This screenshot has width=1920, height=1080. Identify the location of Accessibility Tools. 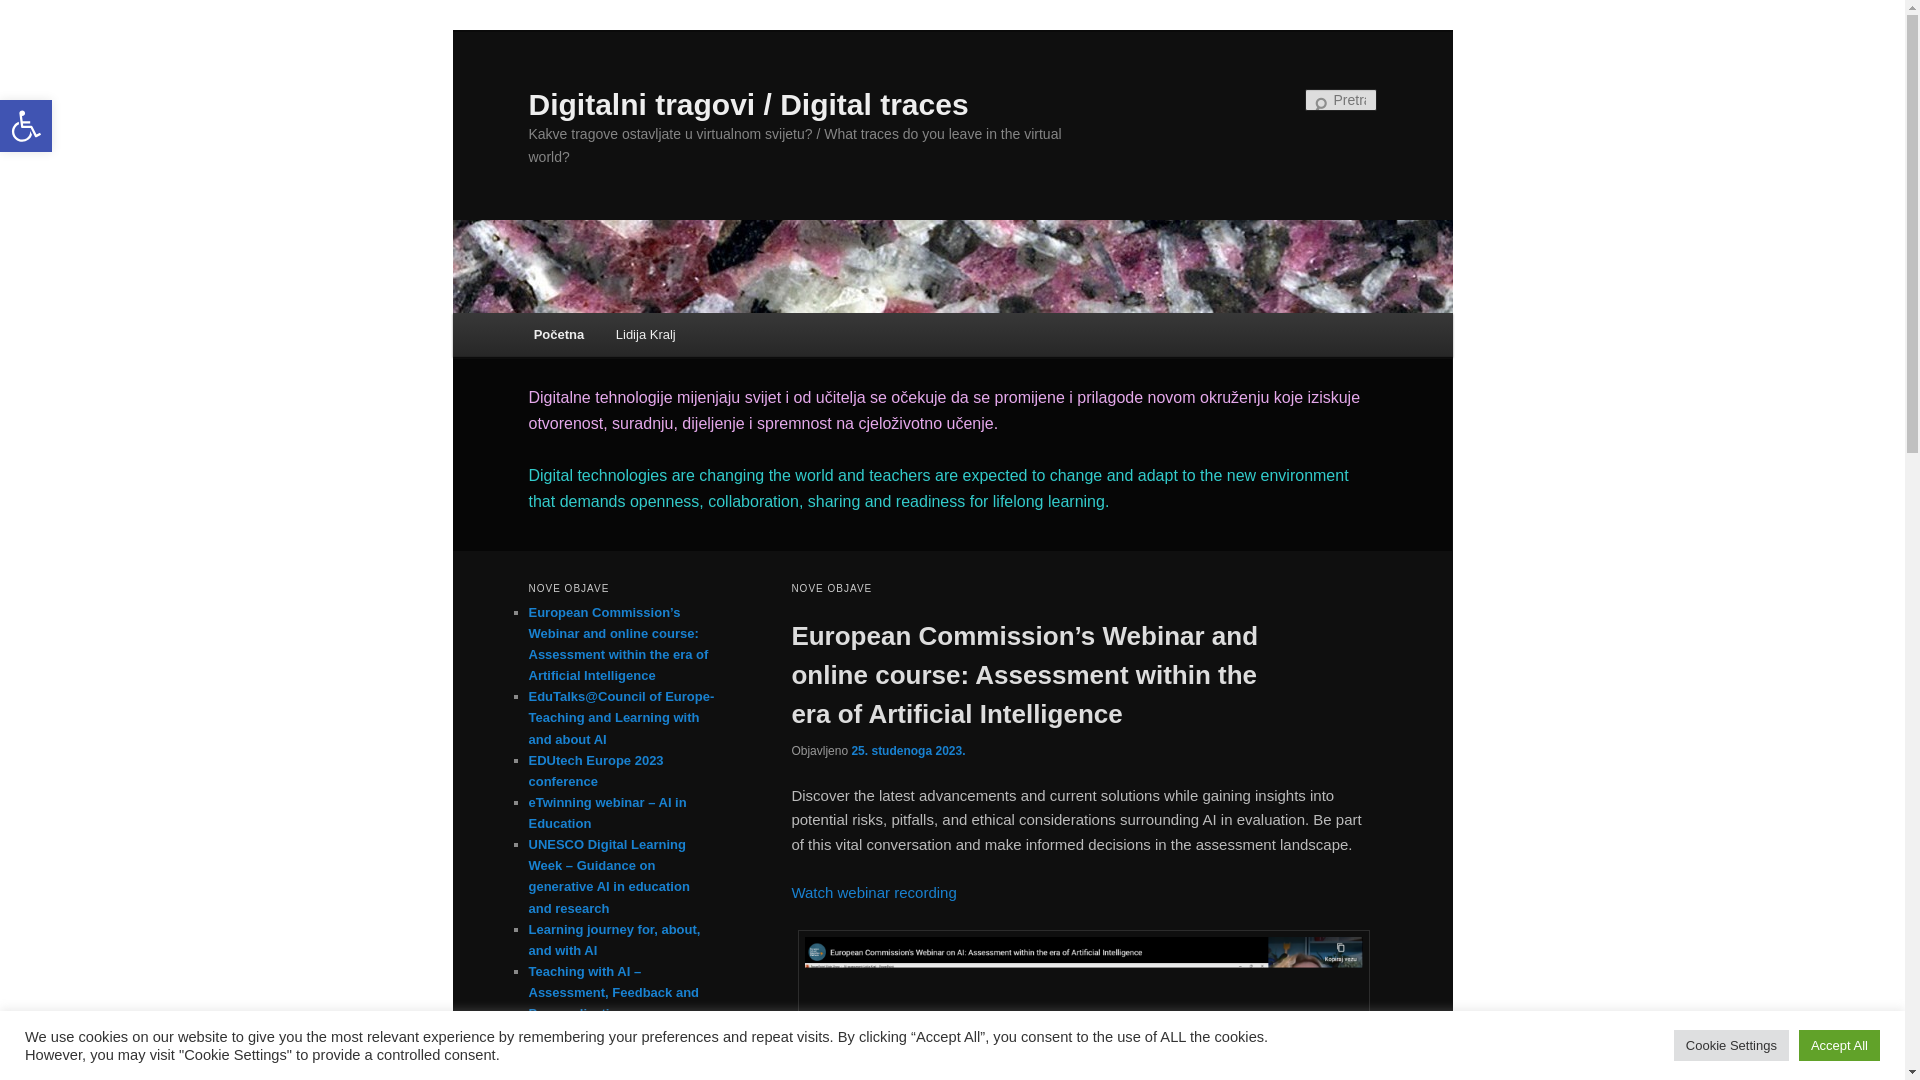
(26, 126).